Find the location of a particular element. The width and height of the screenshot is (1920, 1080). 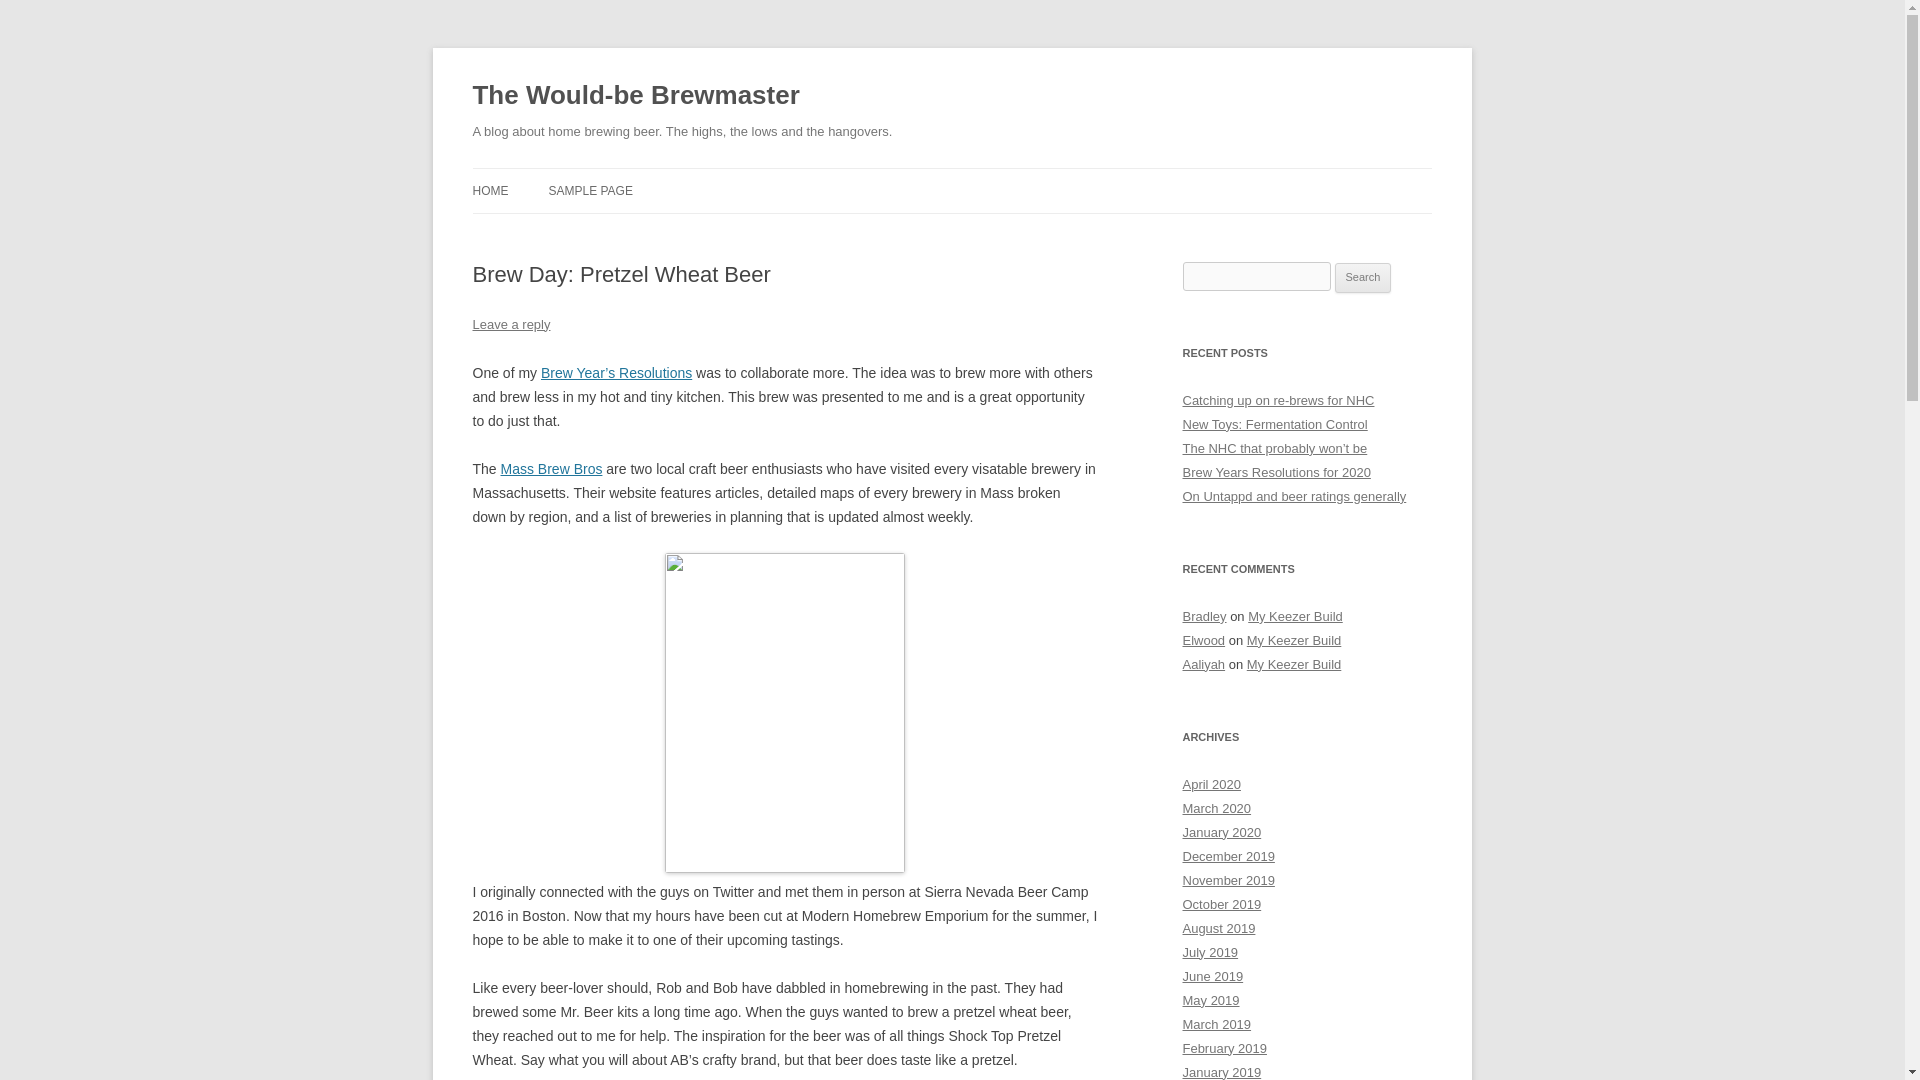

Catching up on re-brews for NHC is located at coordinates (1278, 400).